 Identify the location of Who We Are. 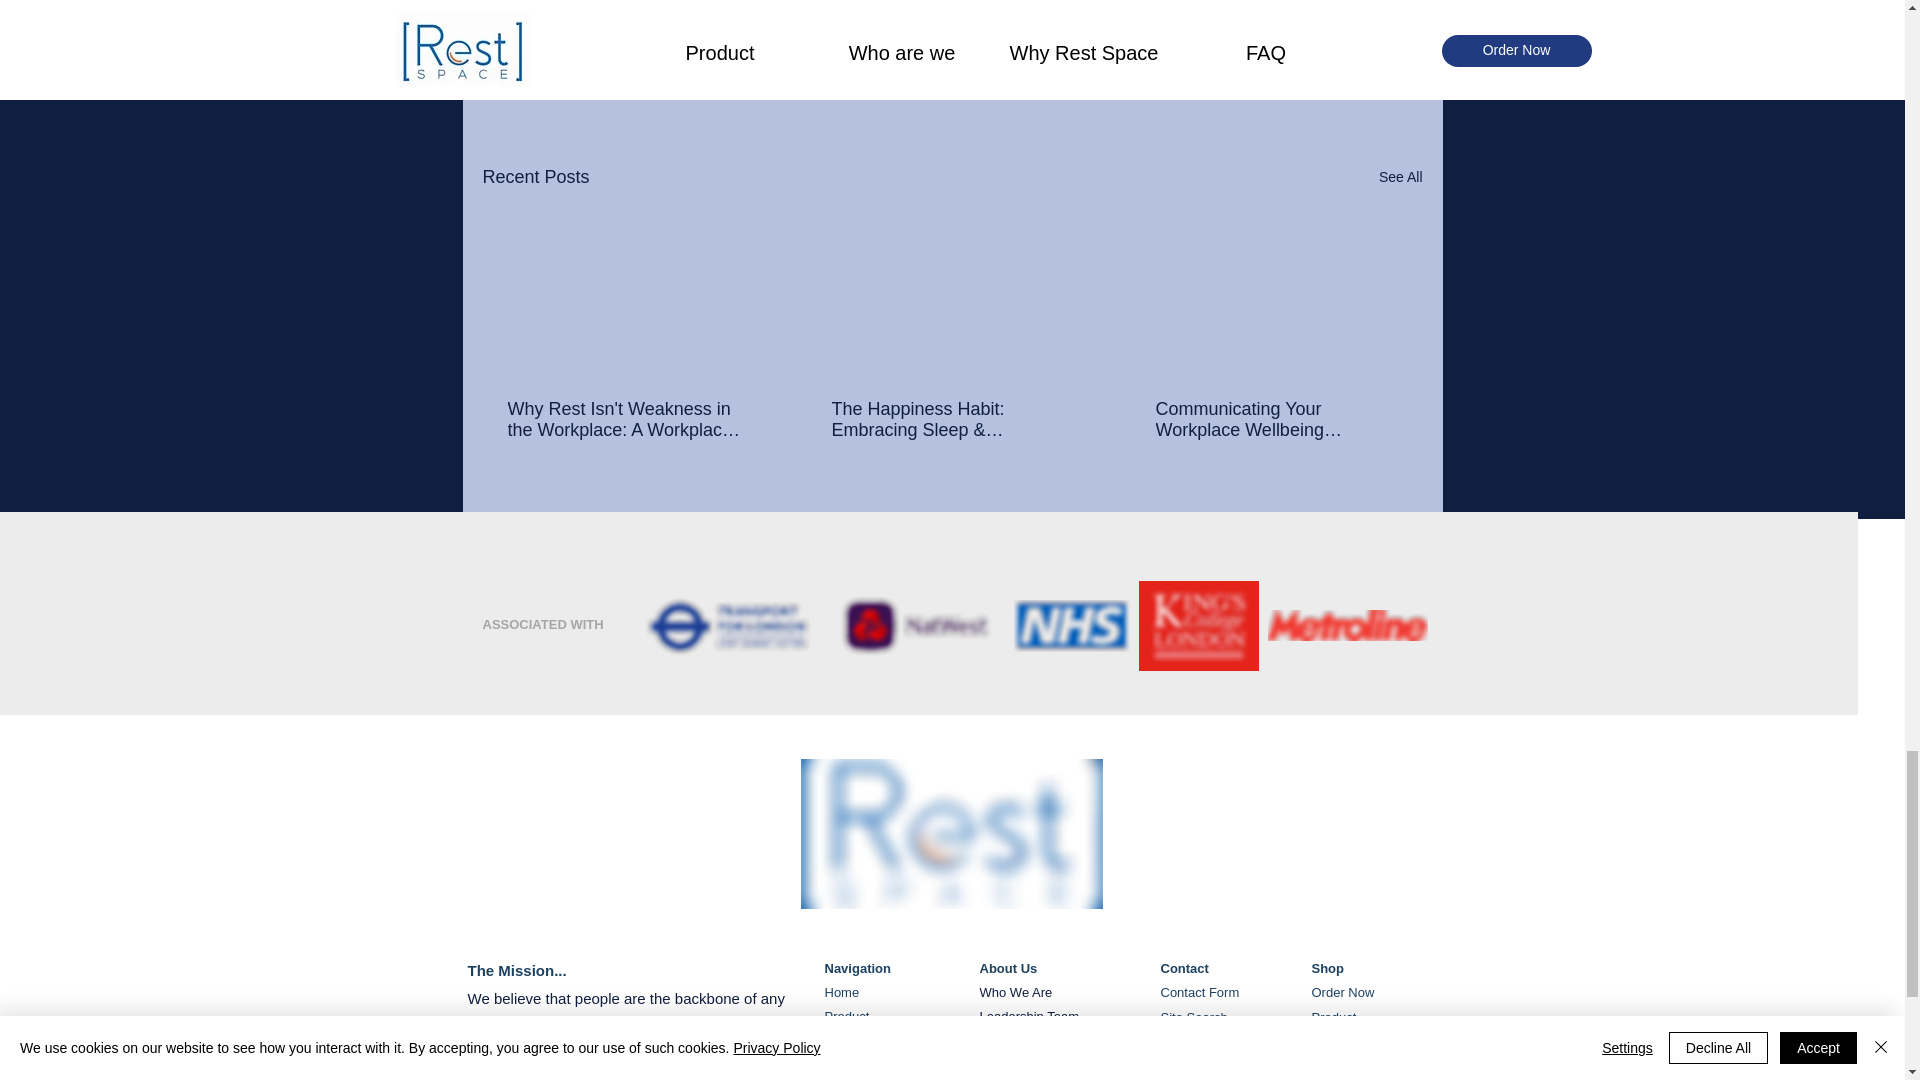
(1016, 992).